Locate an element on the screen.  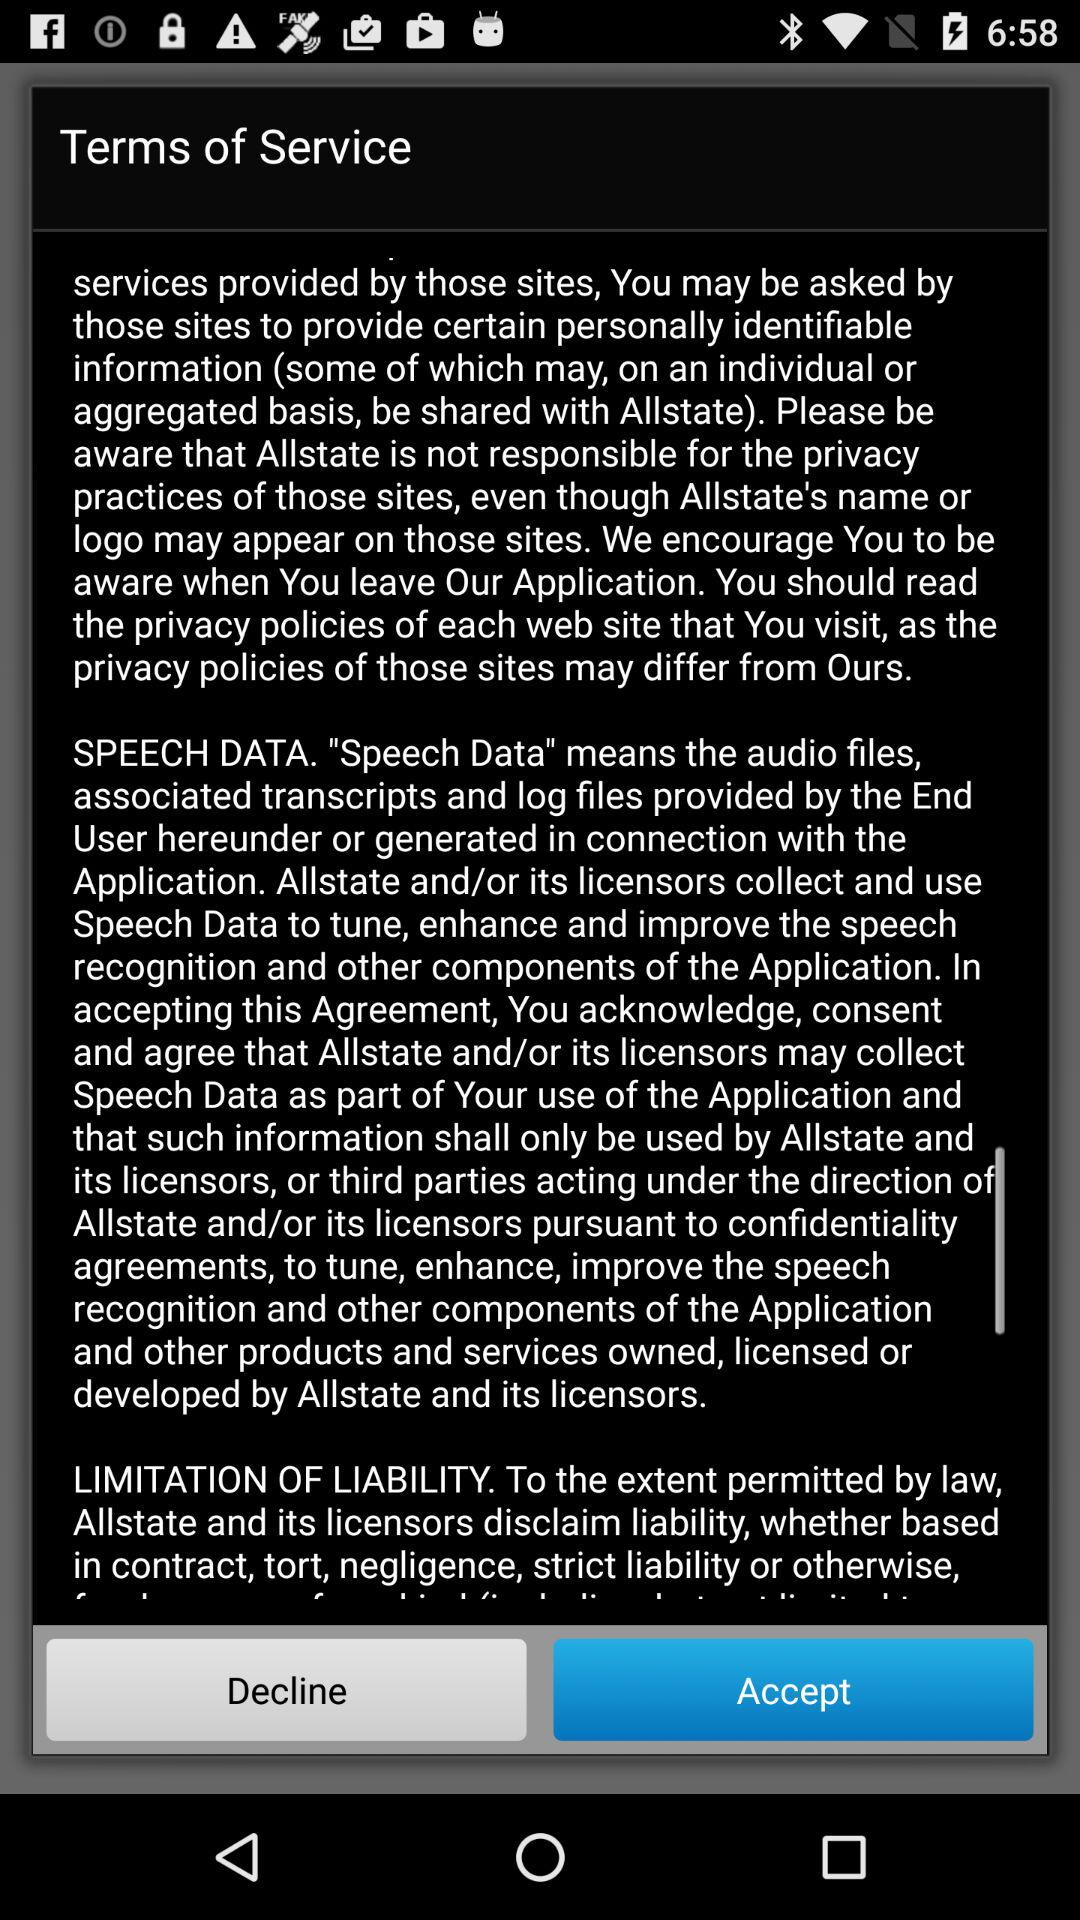
scroll until the decline item is located at coordinates (286, 1689).